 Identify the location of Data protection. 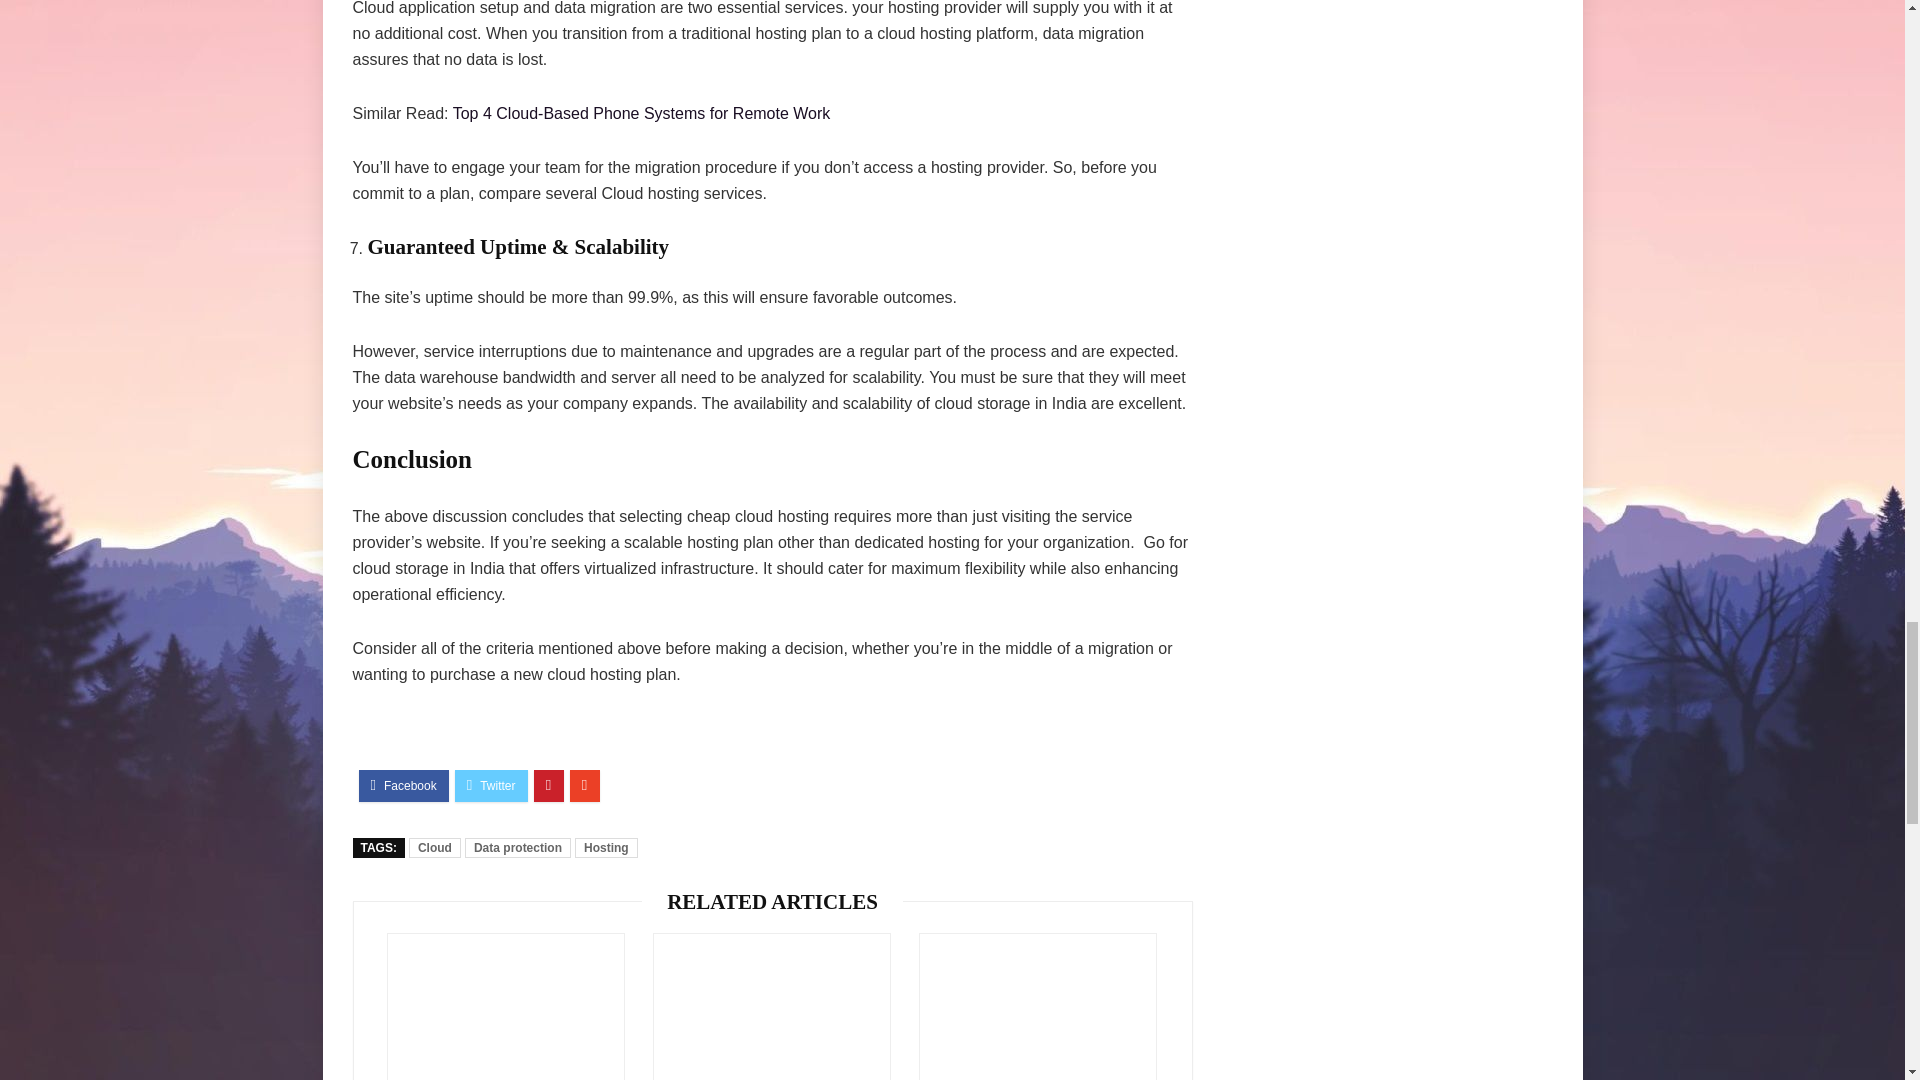
(517, 848).